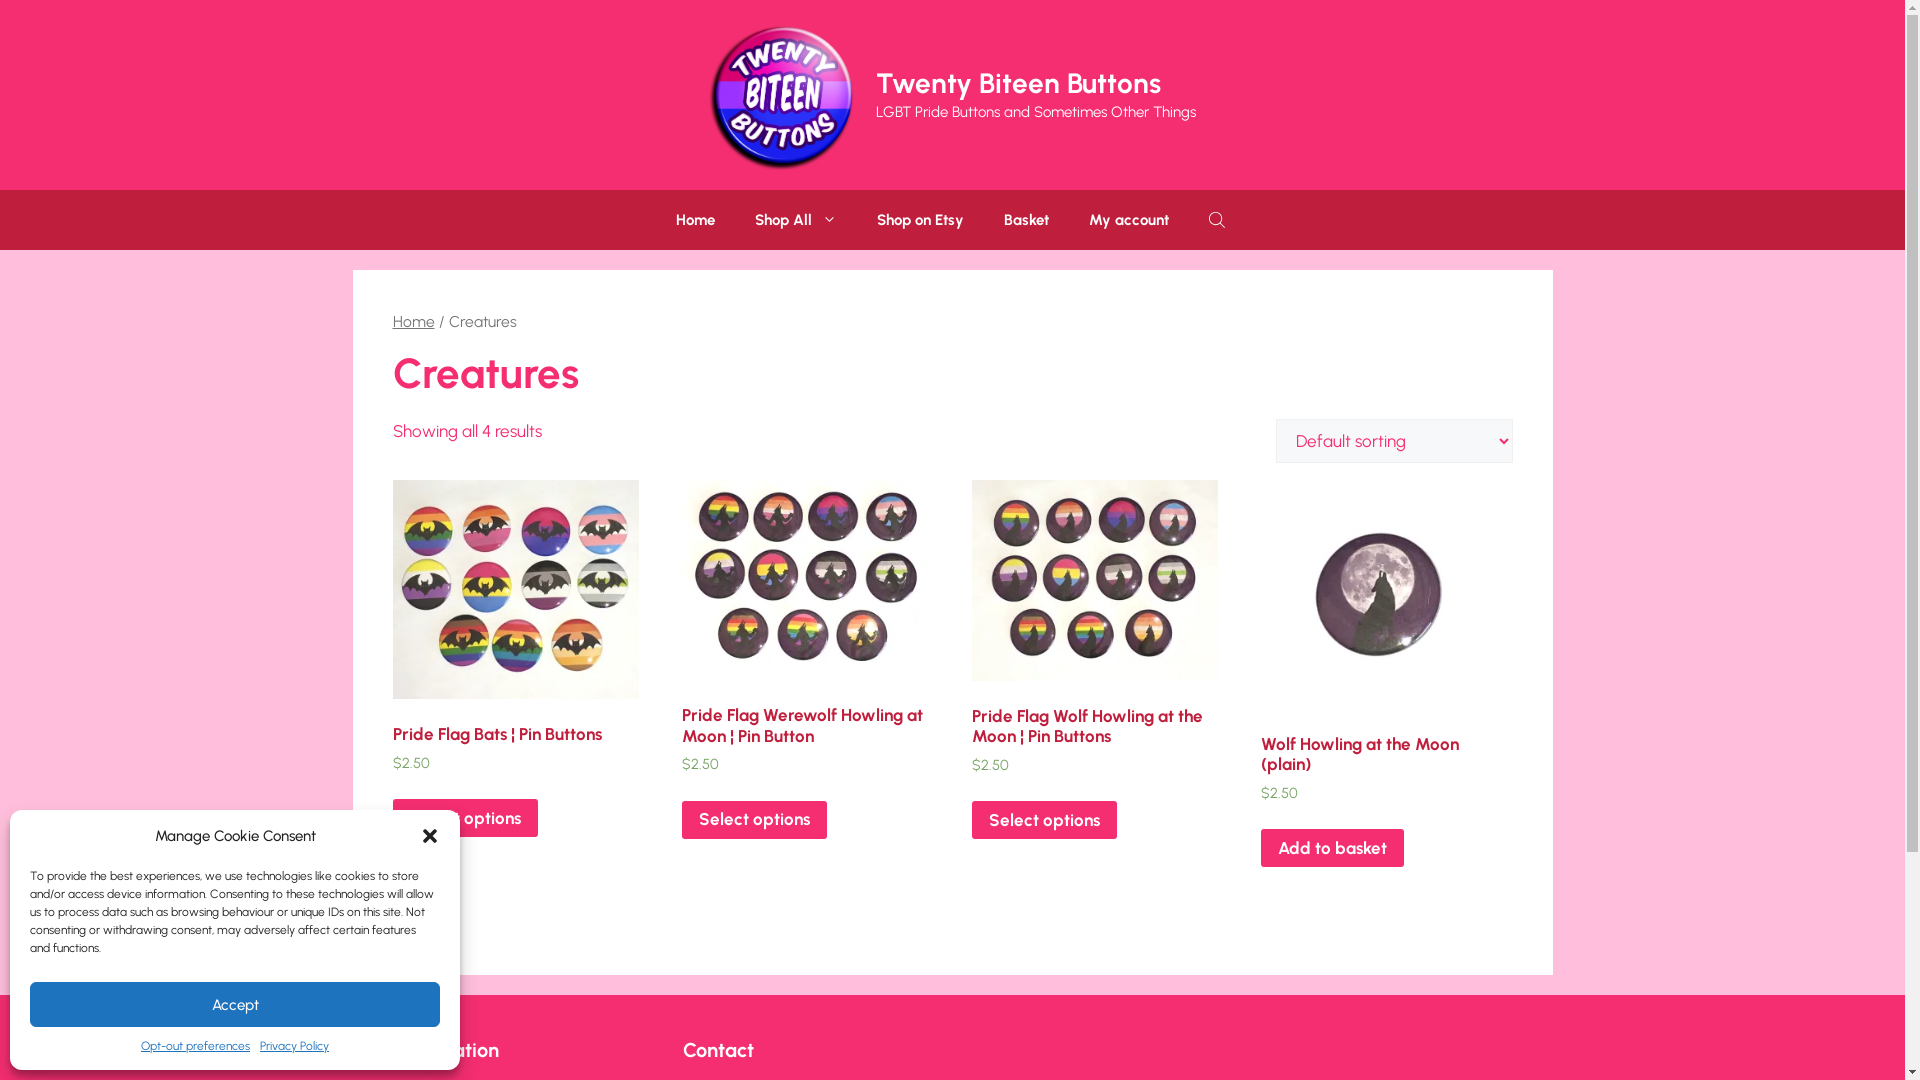  I want to click on Shop on Etsy, so click(920, 220).